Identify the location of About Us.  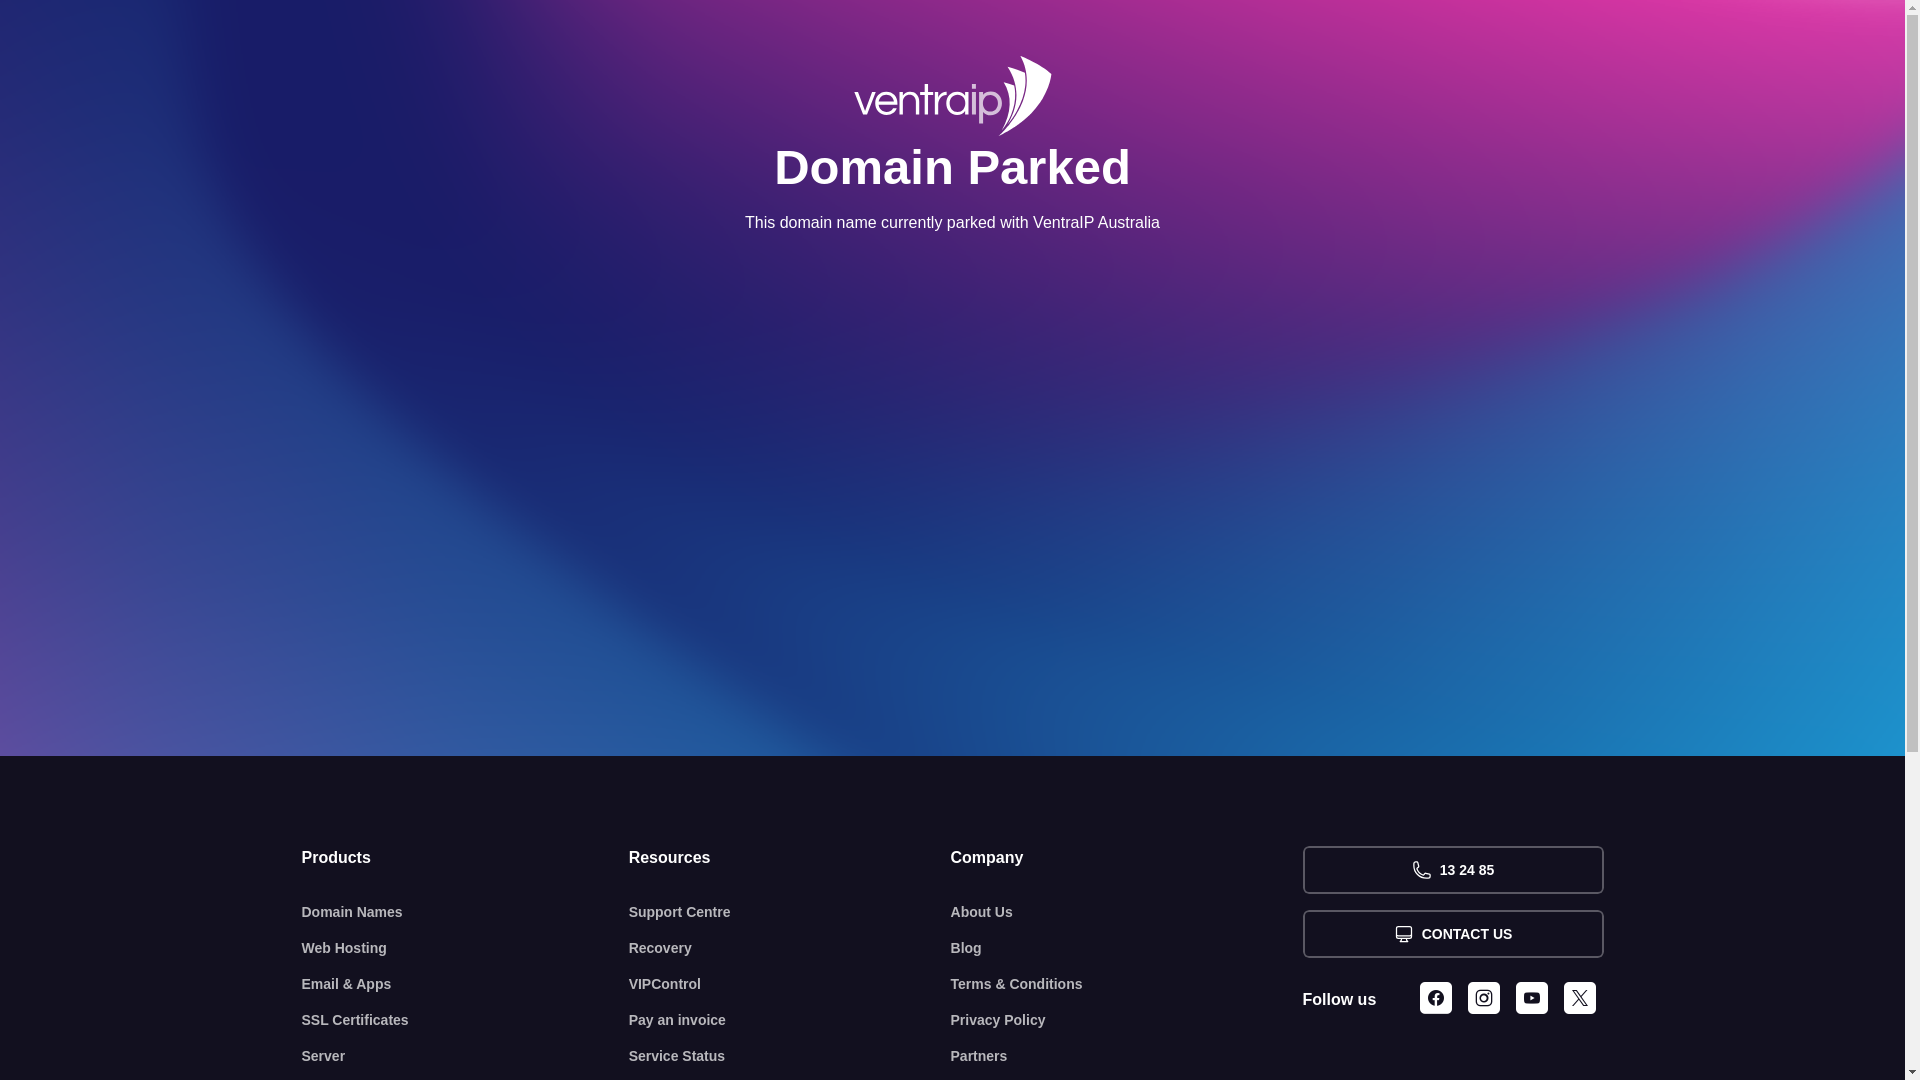
(1127, 912).